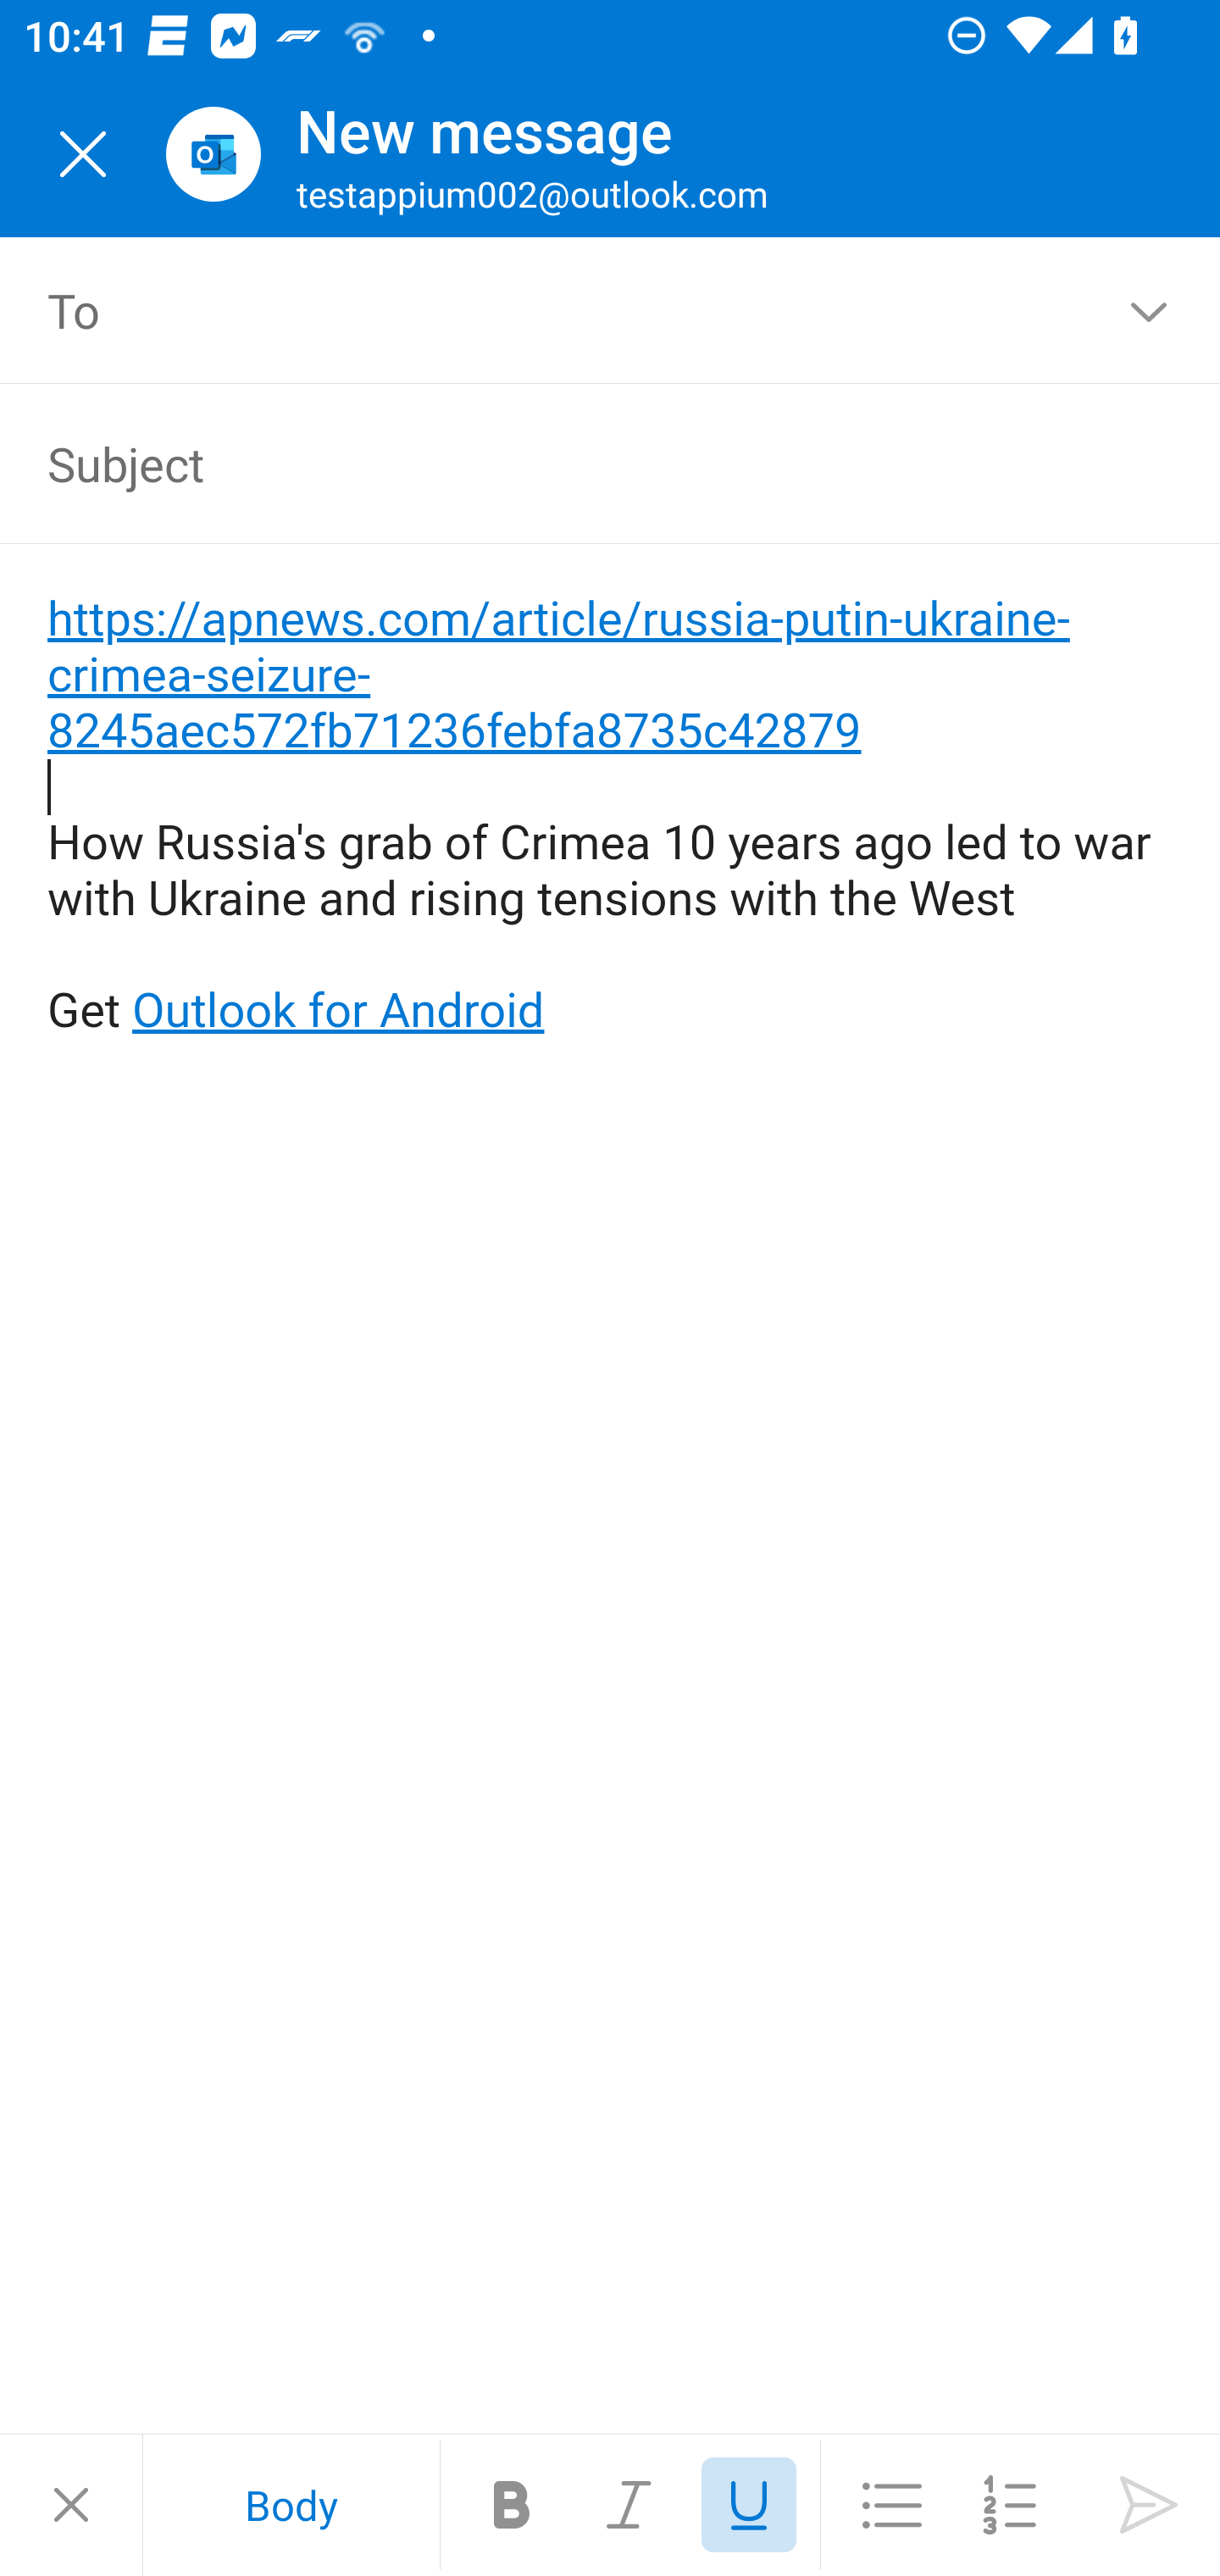  What do you see at coordinates (563, 463) in the screenshot?
I see `Subject` at bounding box center [563, 463].